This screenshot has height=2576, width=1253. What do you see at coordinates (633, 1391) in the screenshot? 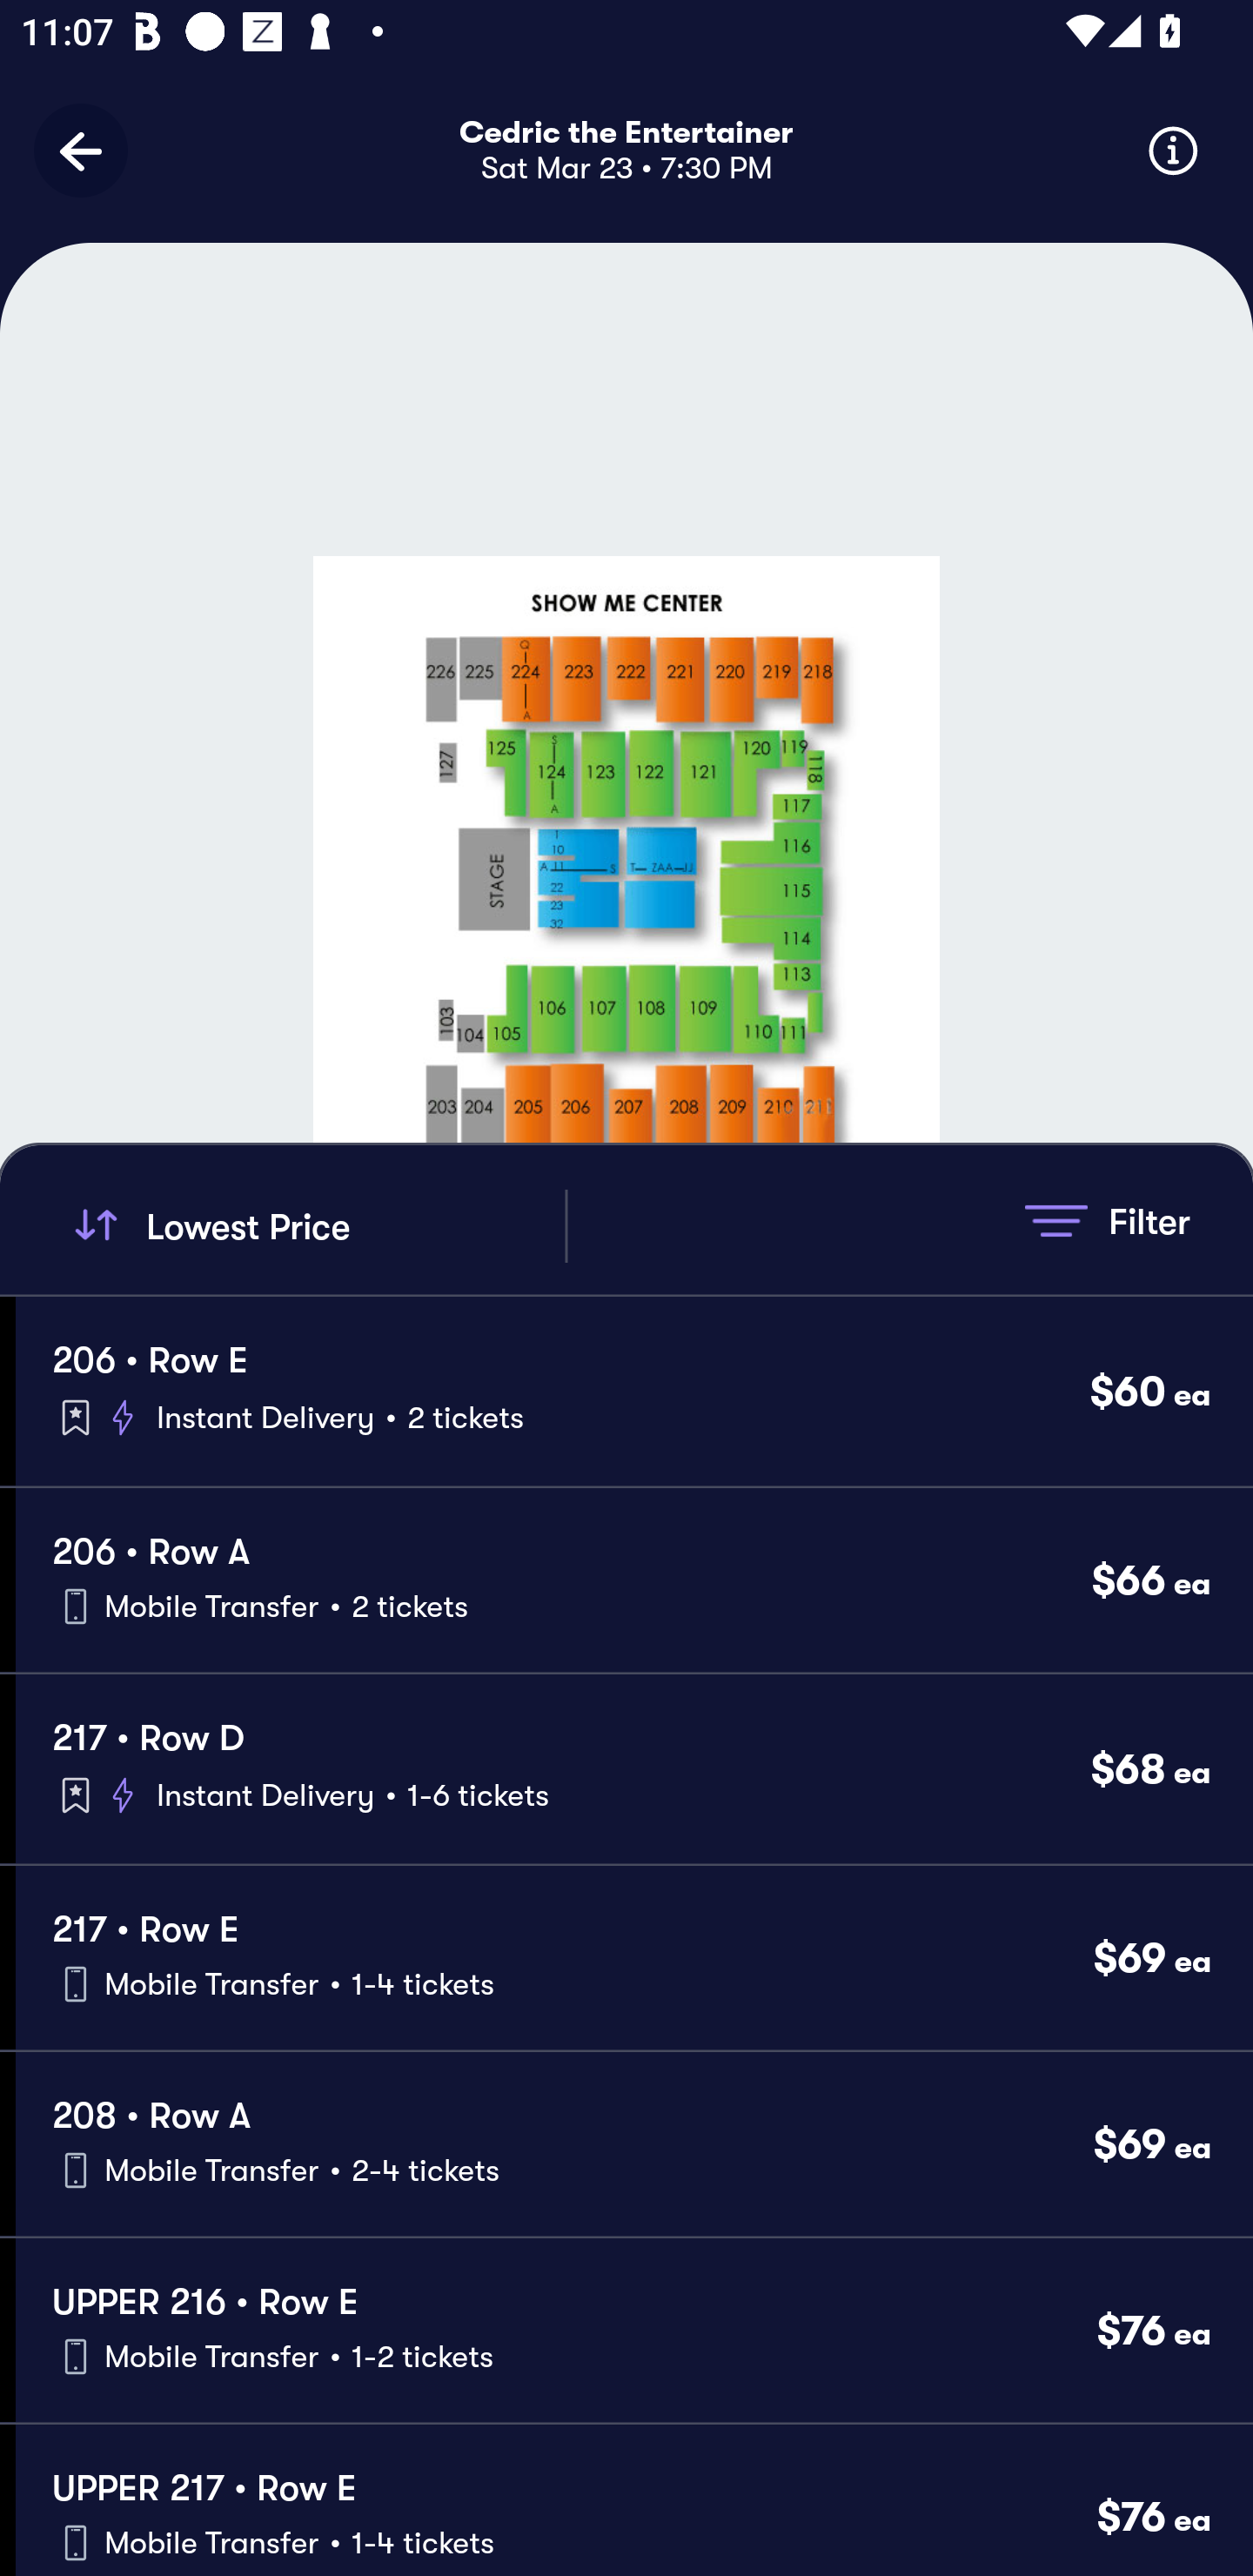
I see `206 • Row E Instant Delivery • 2 tickets $60 ea` at bounding box center [633, 1391].